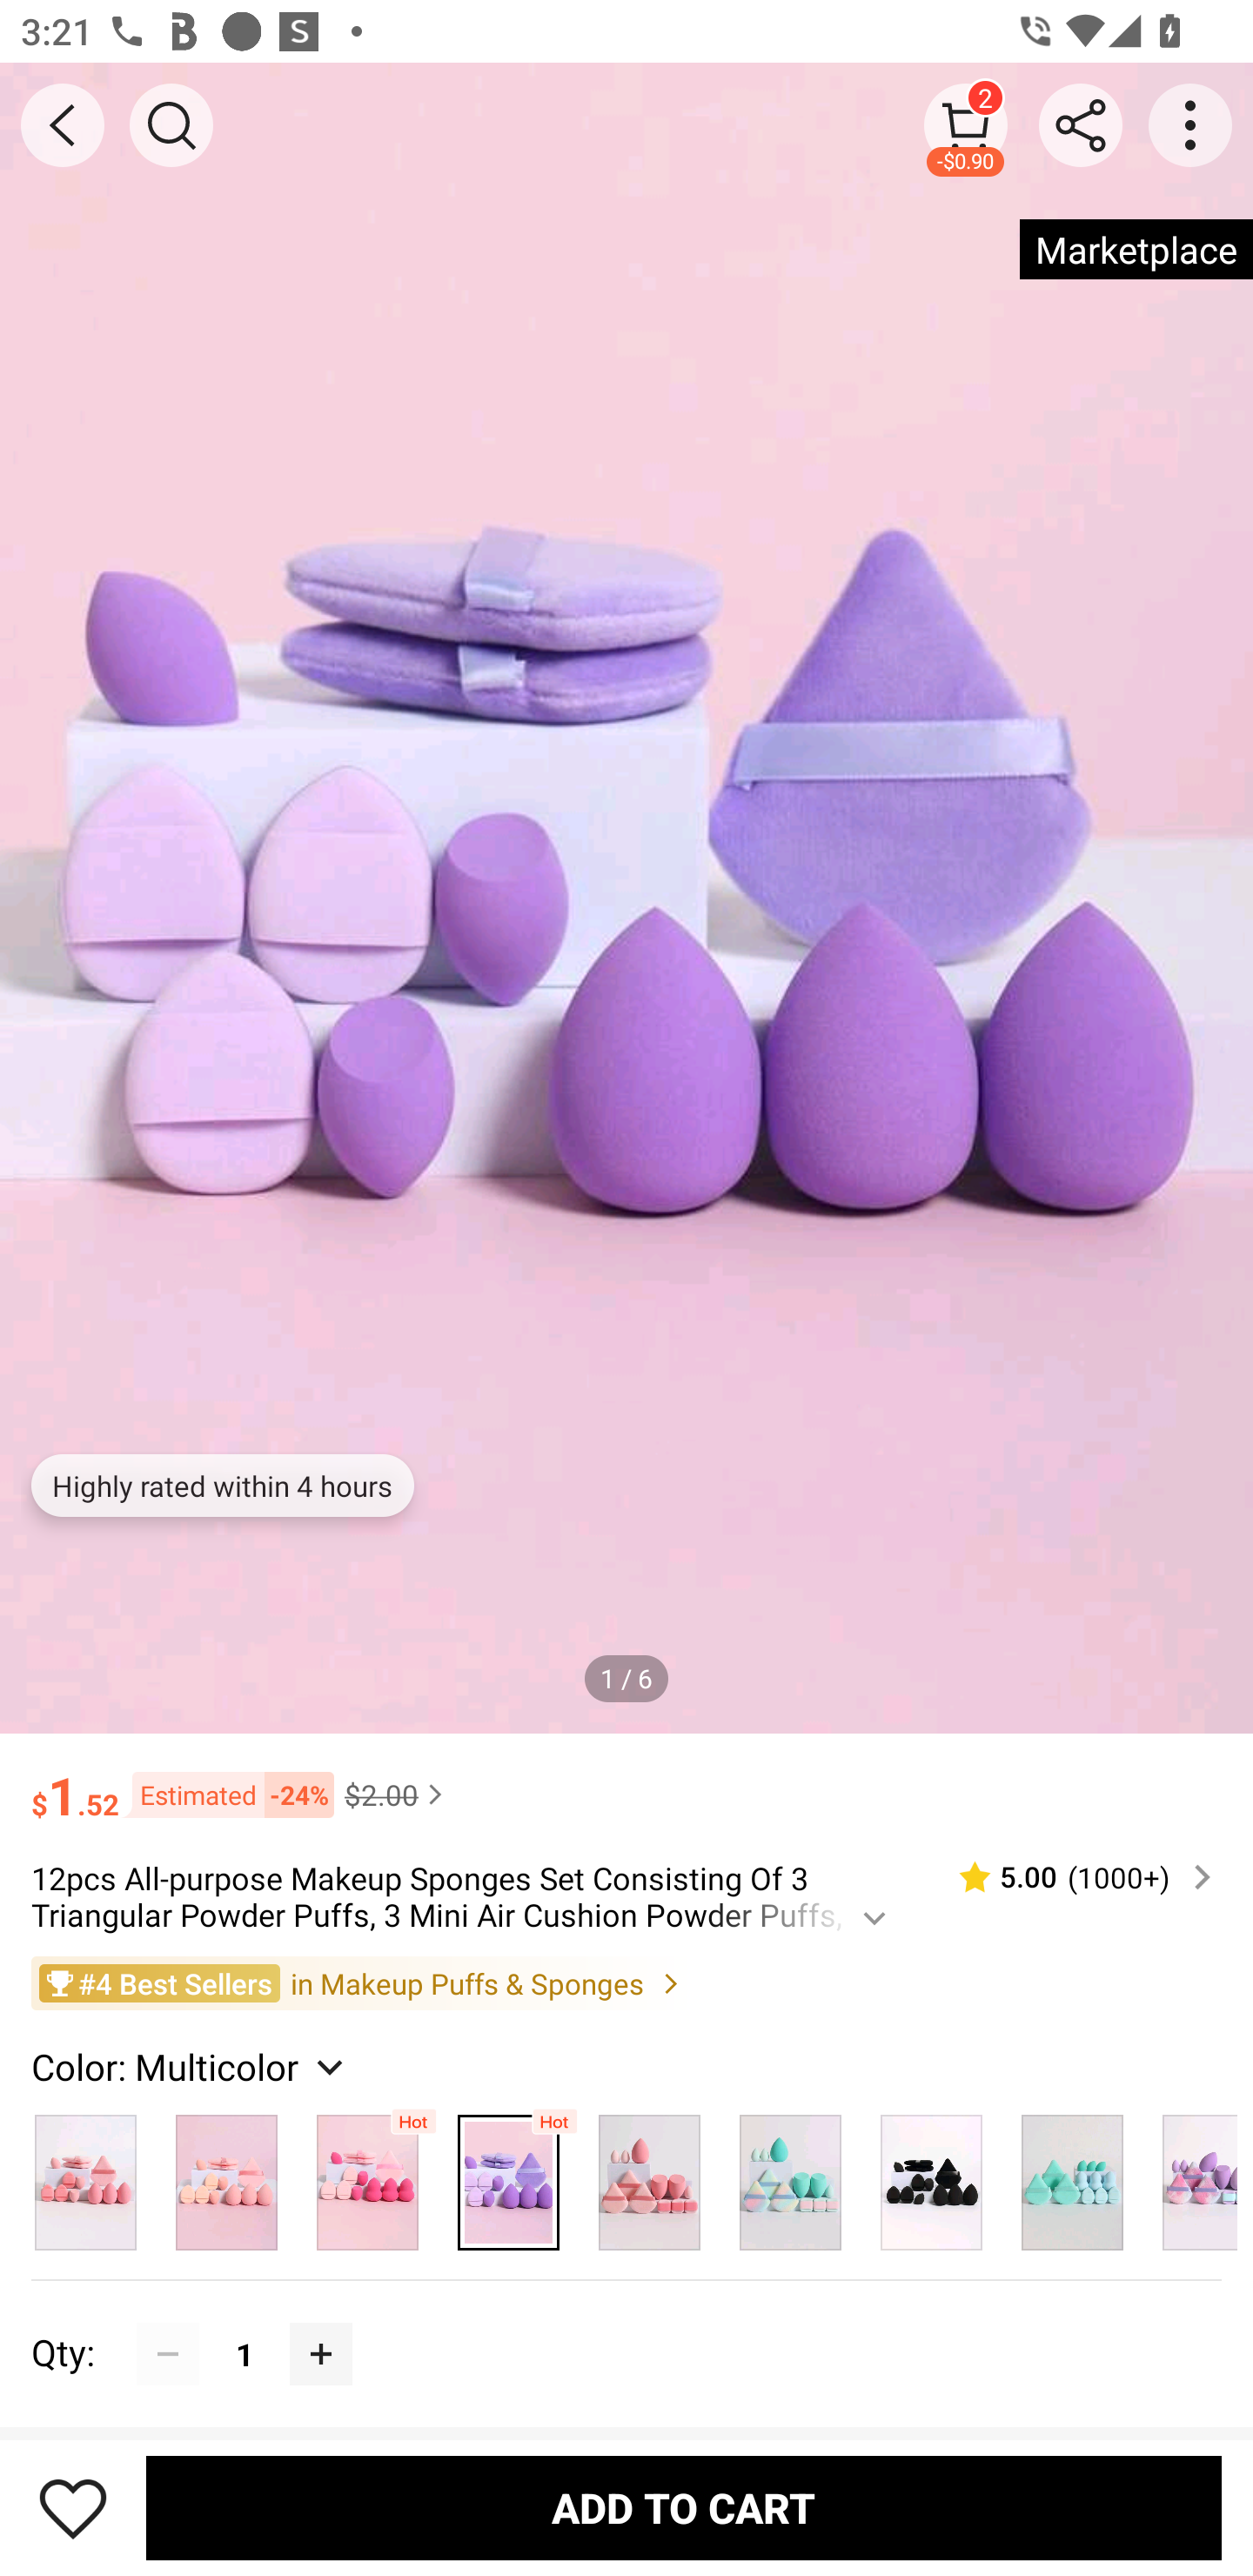 This screenshot has height=2576, width=1253. Describe the element at coordinates (1190, 2175) in the screenshot. I see `Multicolor` at that location.